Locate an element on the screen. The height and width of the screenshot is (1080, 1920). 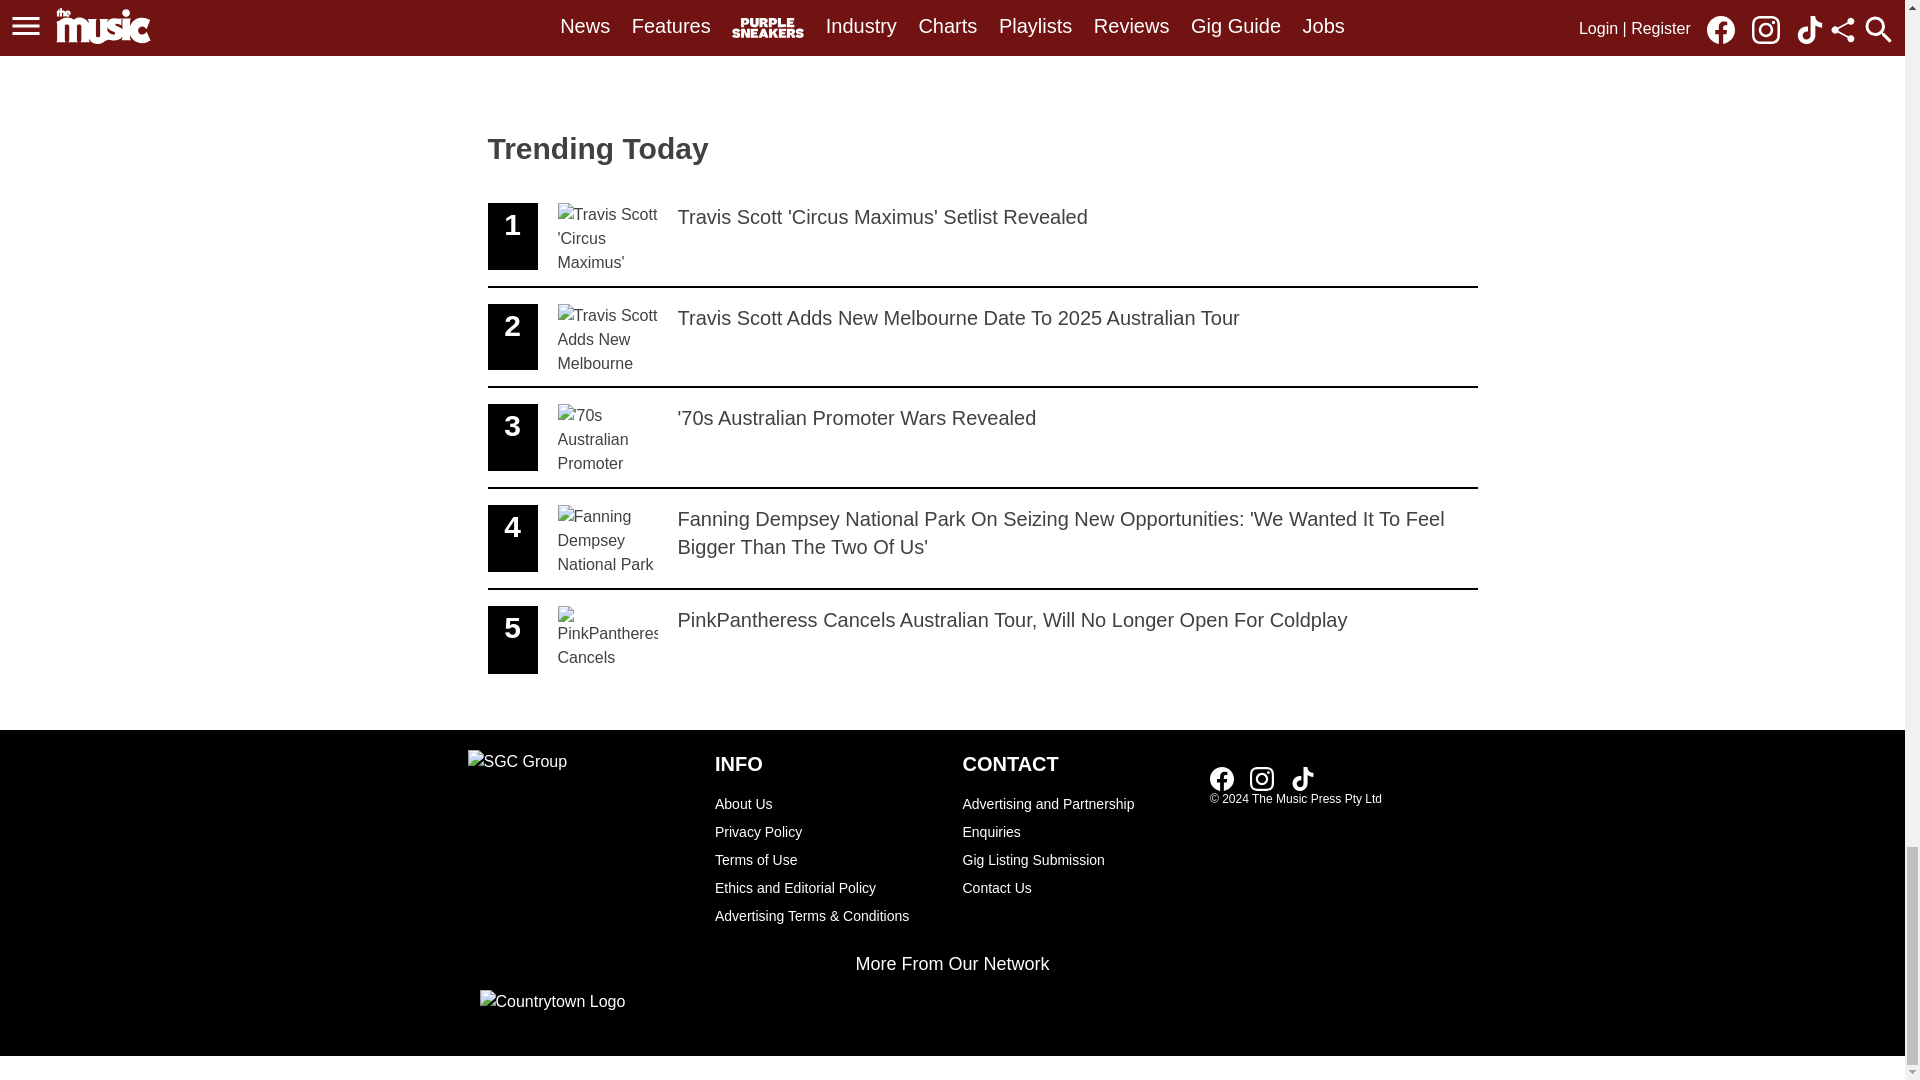
Terms of Use is located at coordinates (828, 859).